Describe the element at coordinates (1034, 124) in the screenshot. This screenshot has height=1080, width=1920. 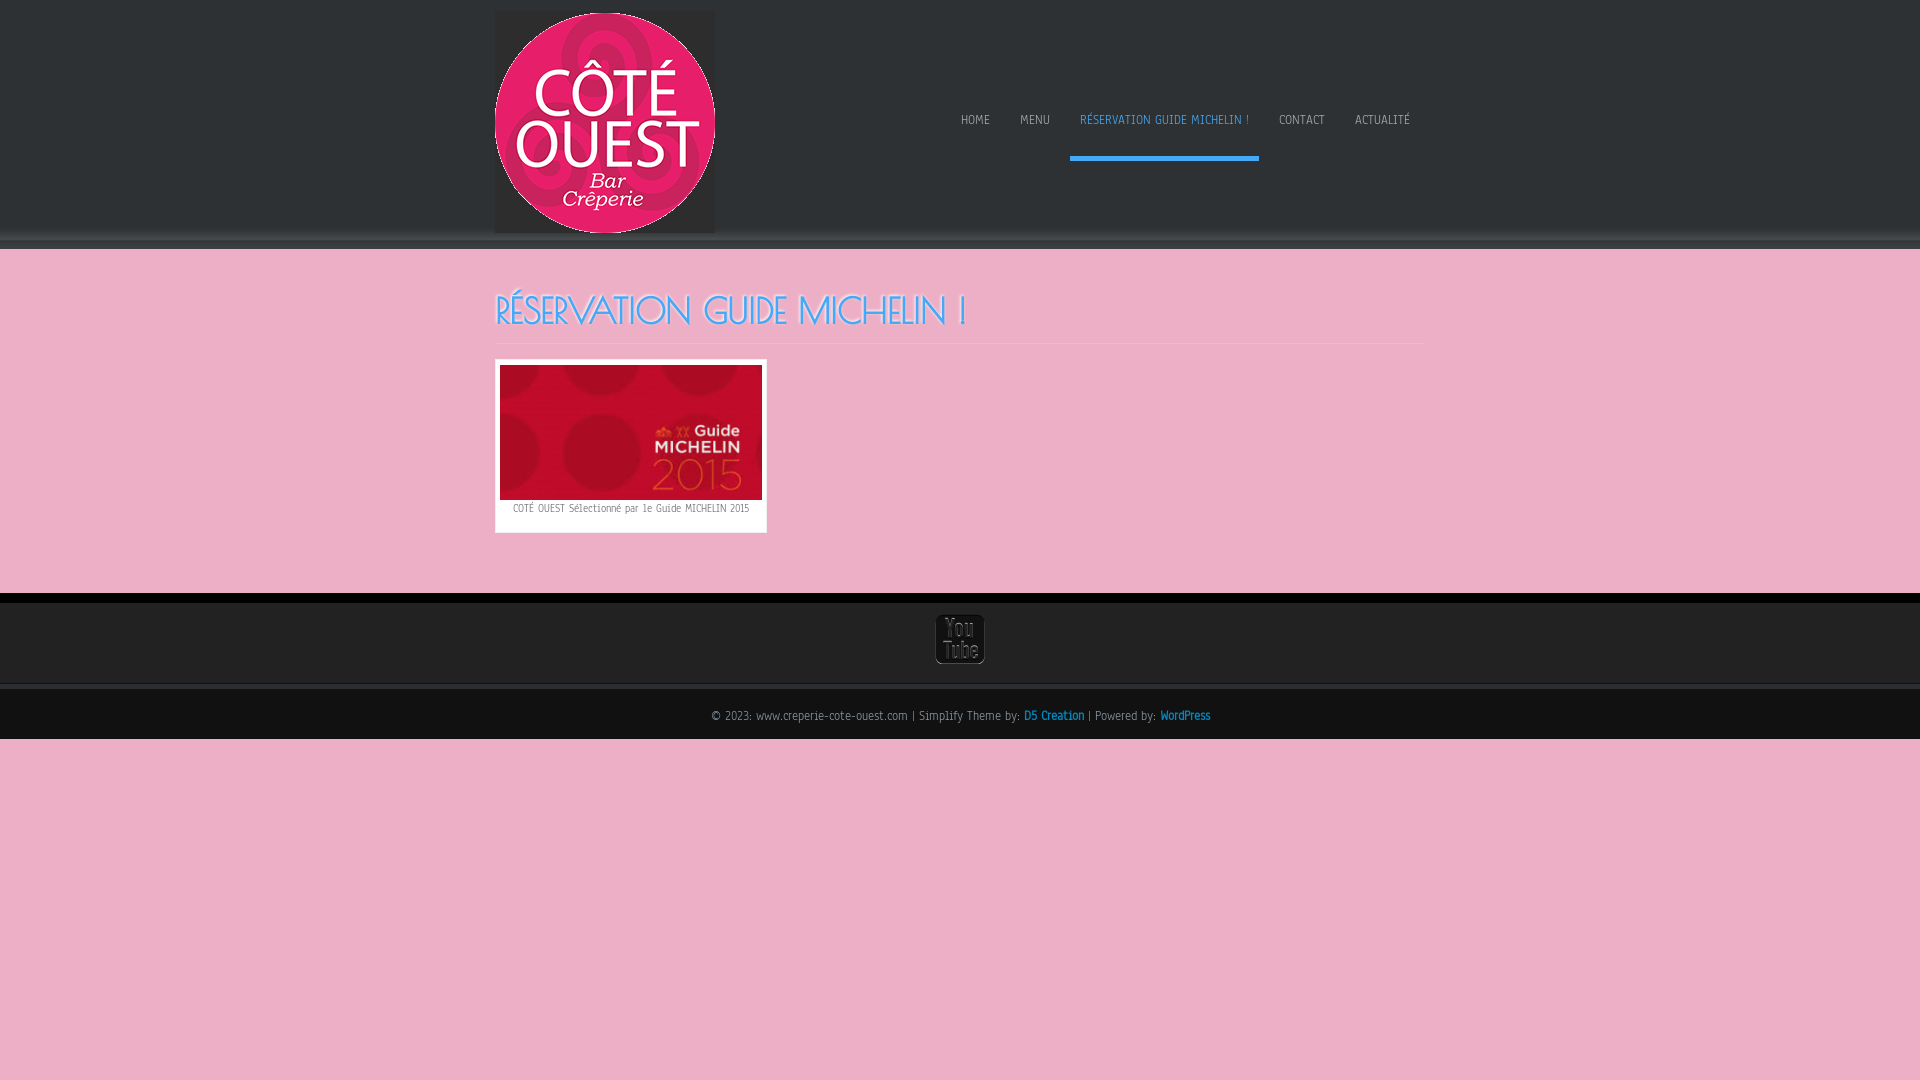
I see `MENU` at that location.